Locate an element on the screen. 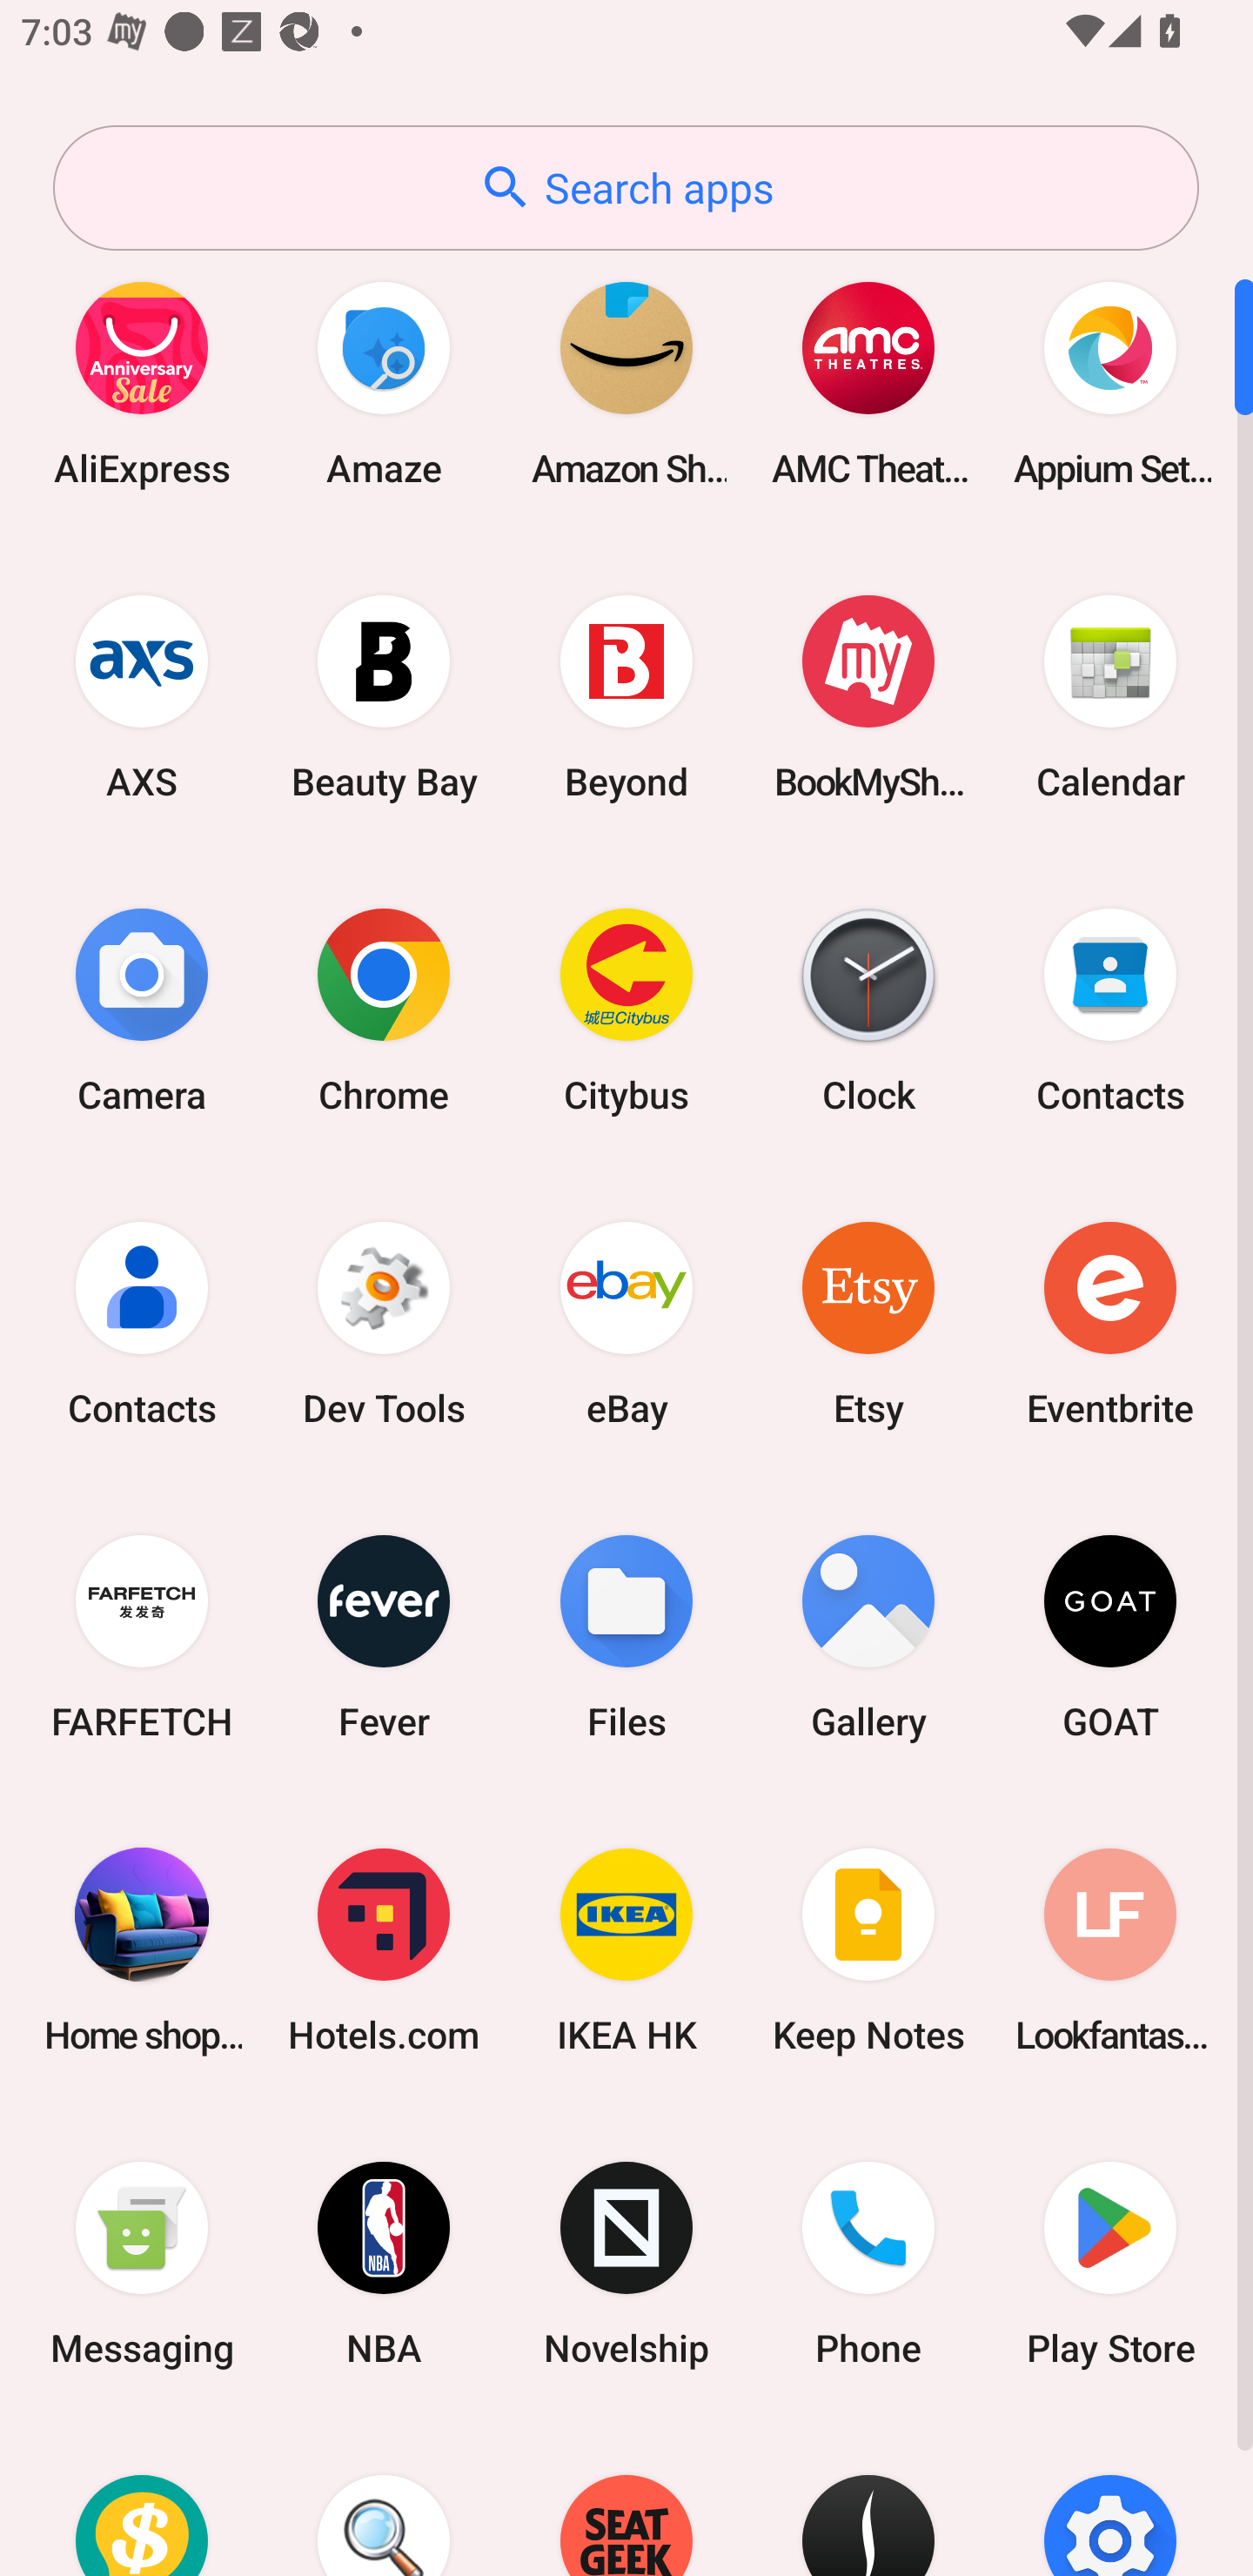 Image resolution: width=1253 pixels, height=2576 pixels. Files is located at coordinates (626, 1636).